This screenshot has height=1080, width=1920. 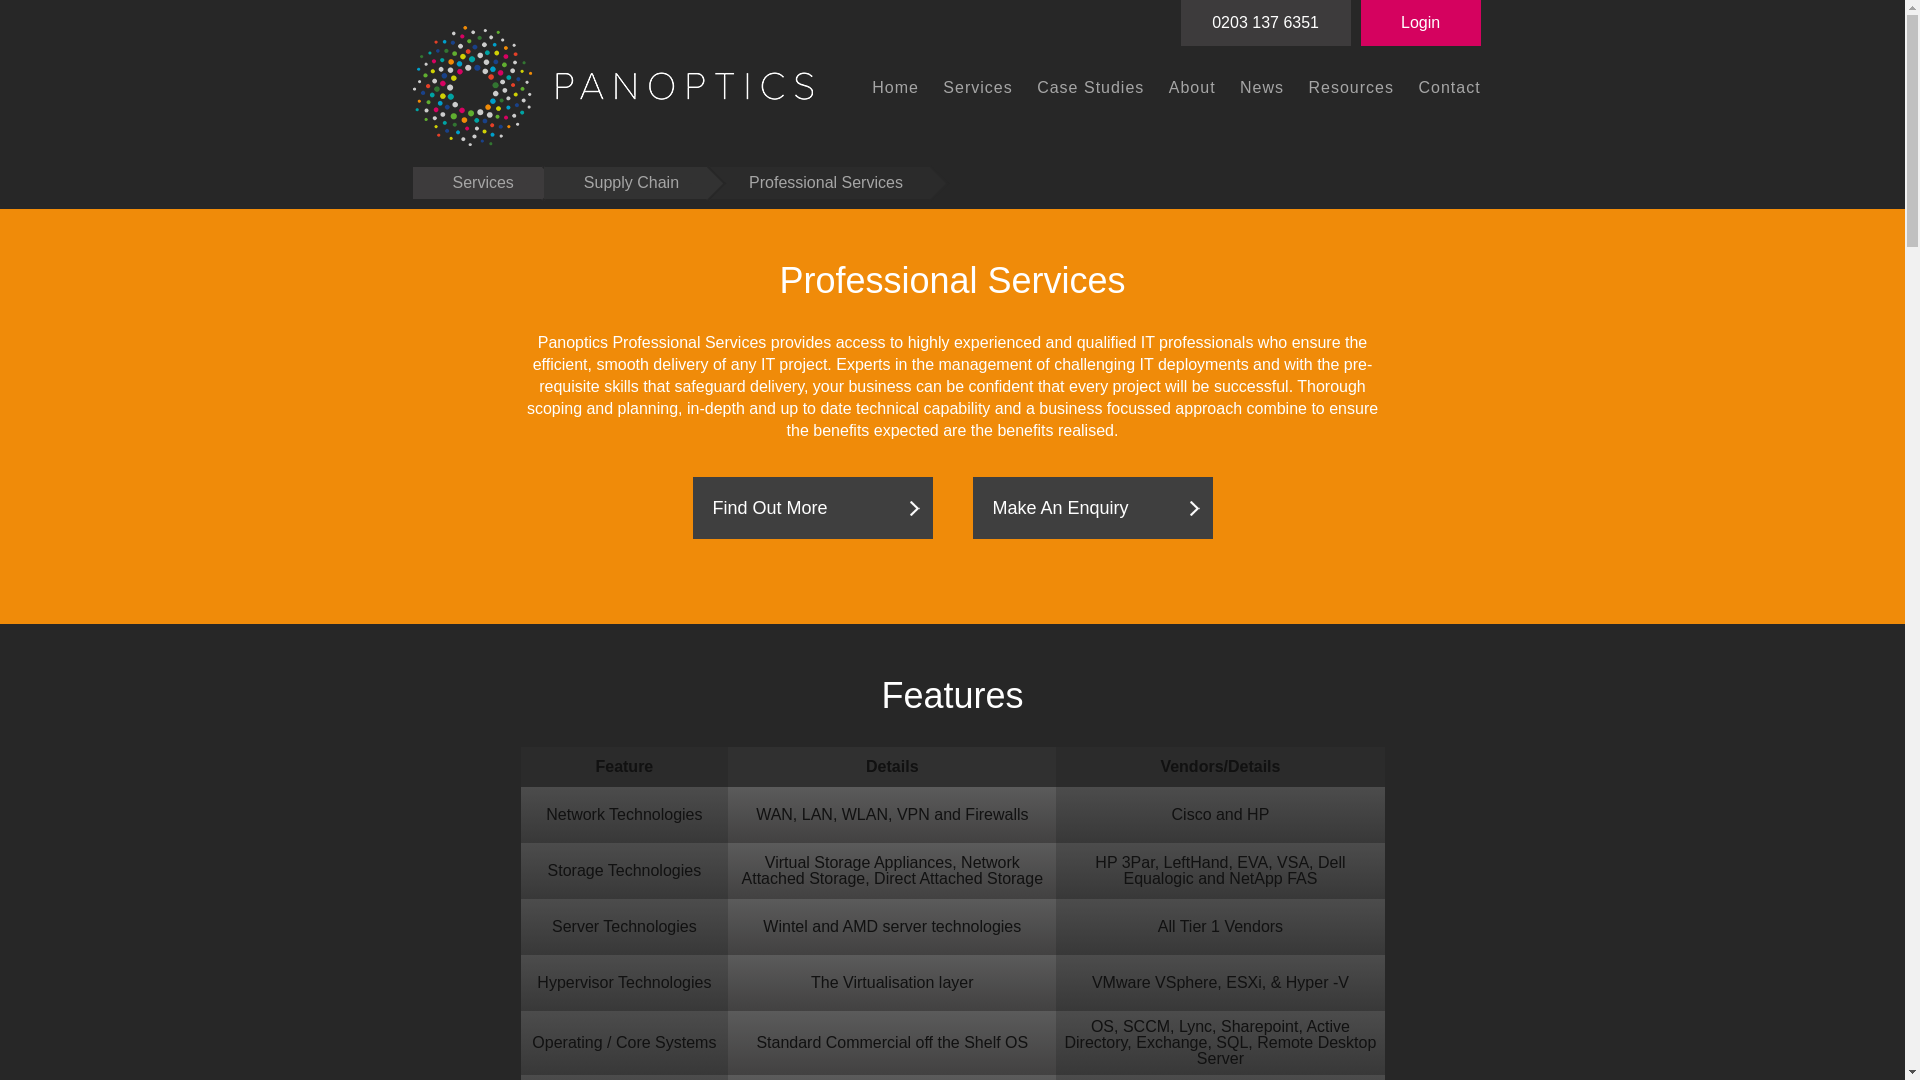 I want to click on News, so click(x=1262, y=88).